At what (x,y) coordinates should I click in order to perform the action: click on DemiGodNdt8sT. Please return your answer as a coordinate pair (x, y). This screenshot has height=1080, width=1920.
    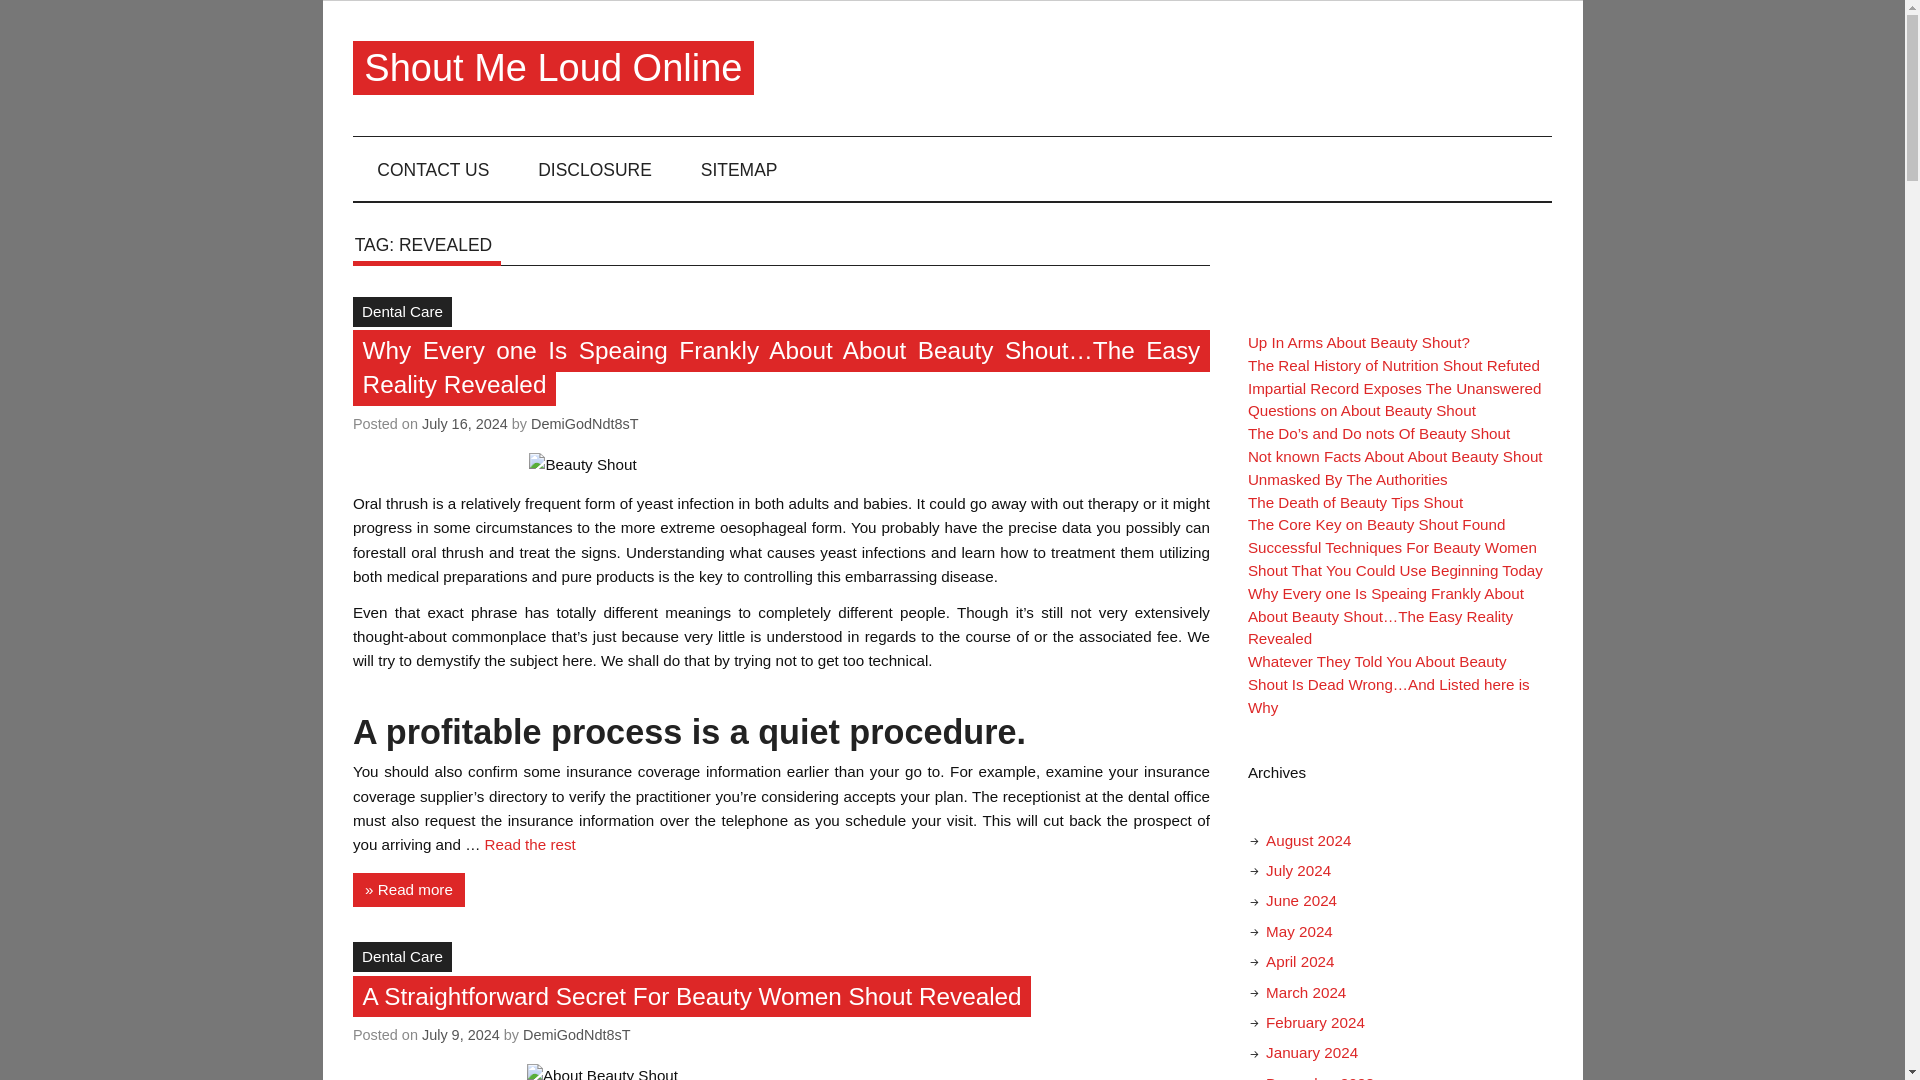
    Looking at the image, I should click on (585, 424).